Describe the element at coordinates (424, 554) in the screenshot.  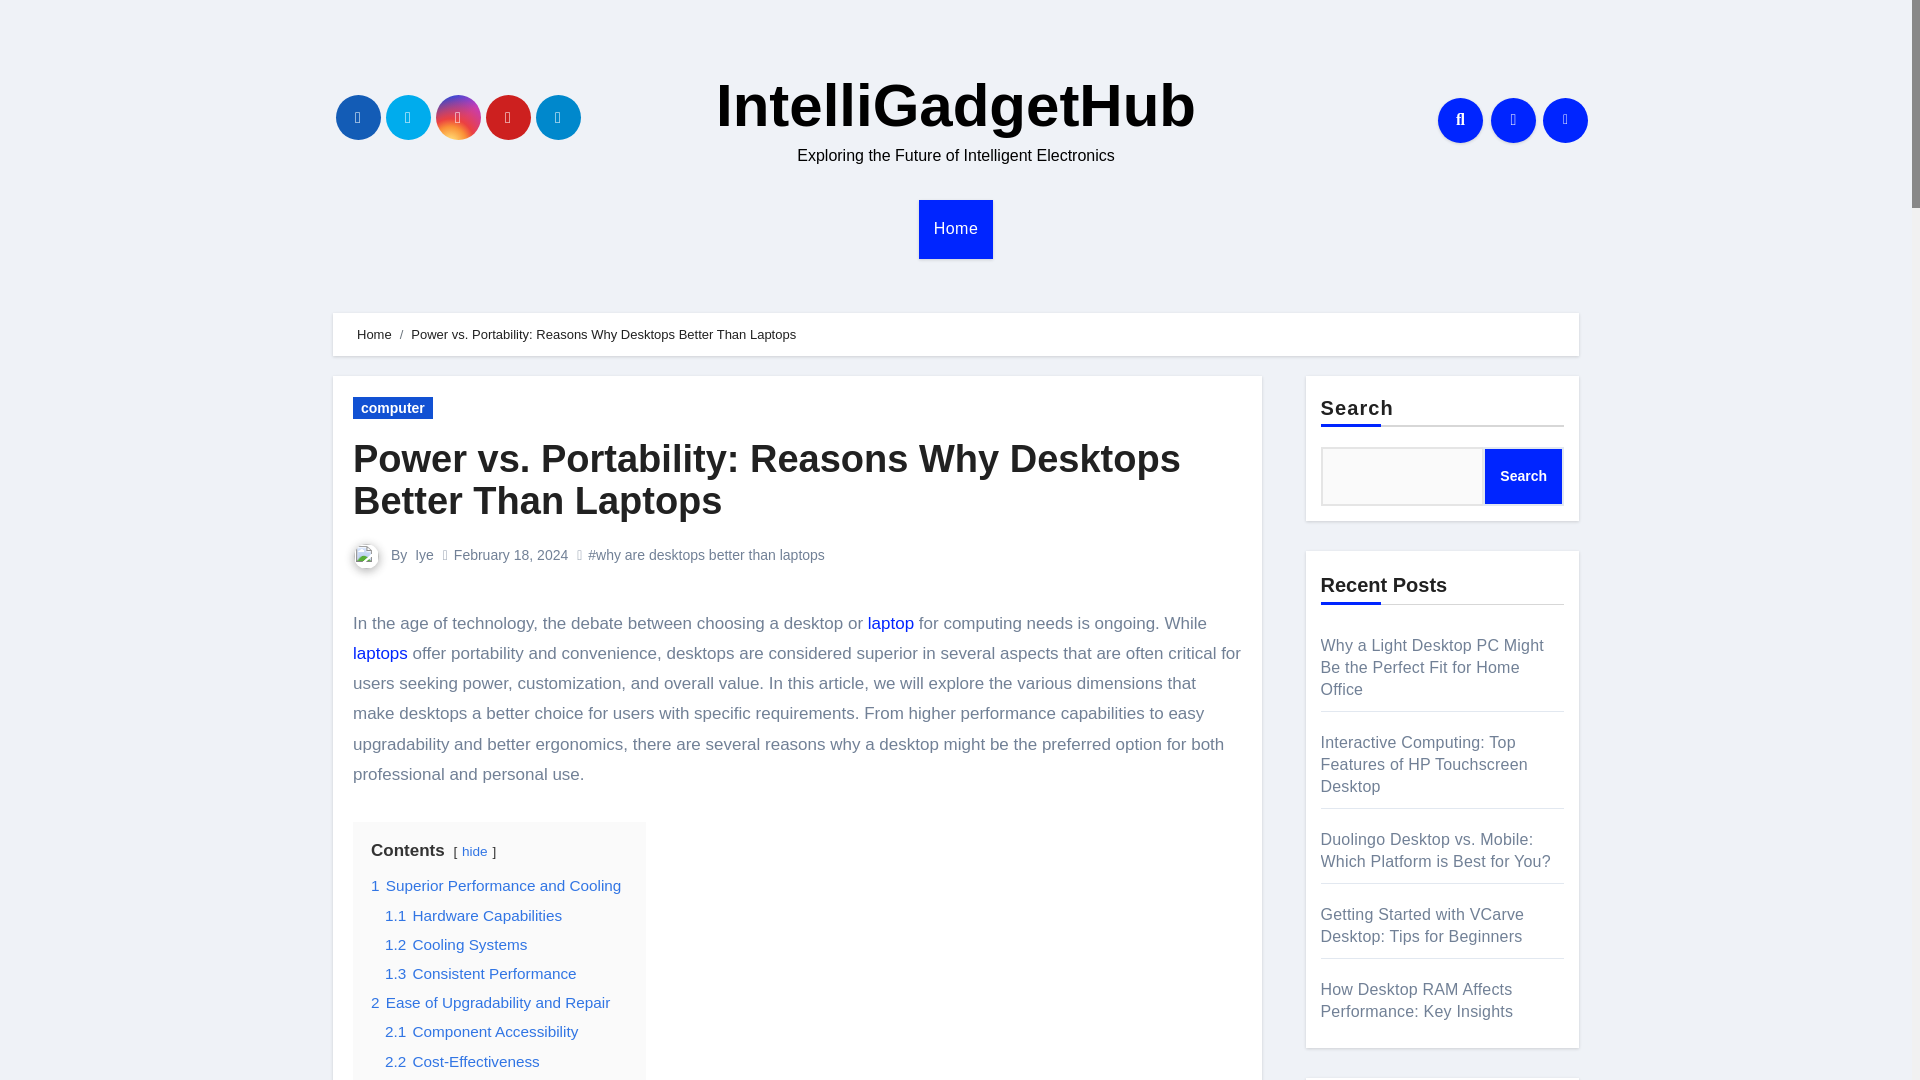
I see `Iye` at that location.